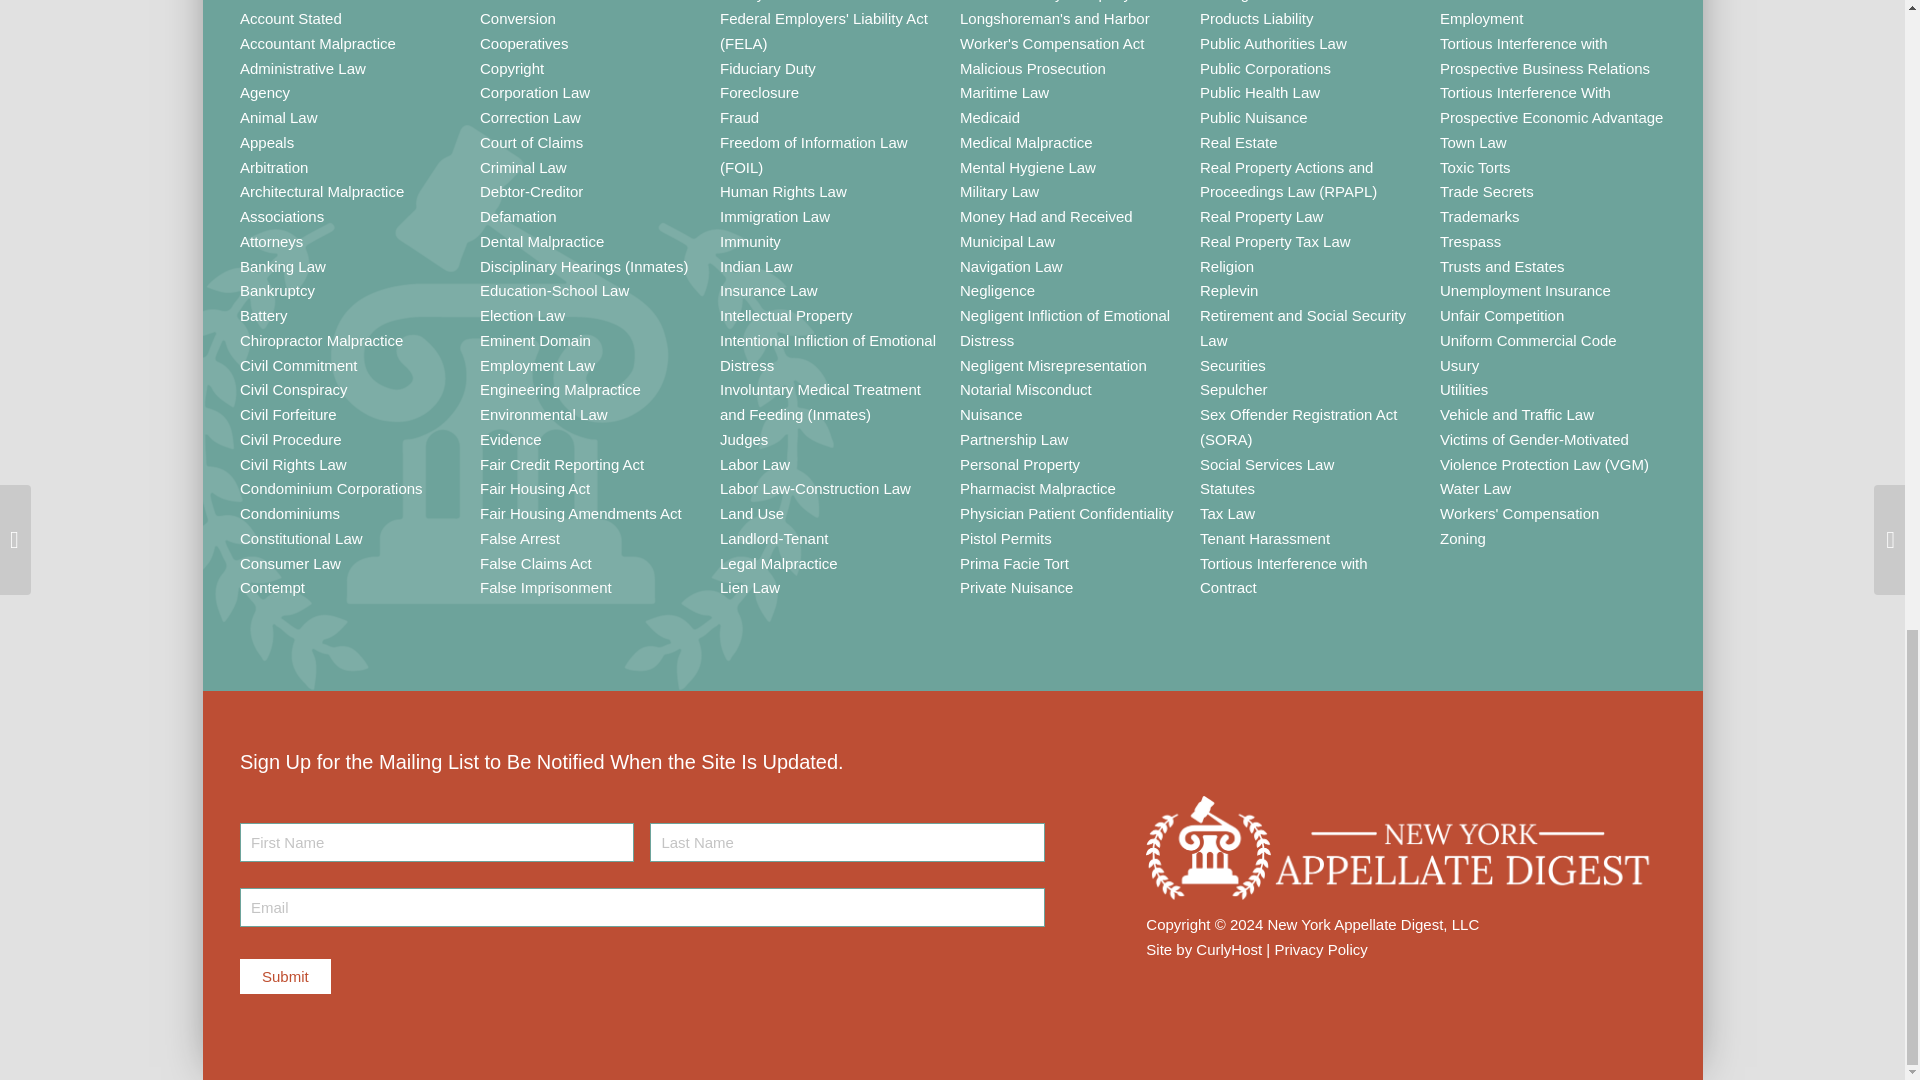 The width and height of the screenshot is (1920, 1080). What do you see at coordinates (303, 68) in the screenshot?
I see `Administrative Law` at bounding box center [303, 68].